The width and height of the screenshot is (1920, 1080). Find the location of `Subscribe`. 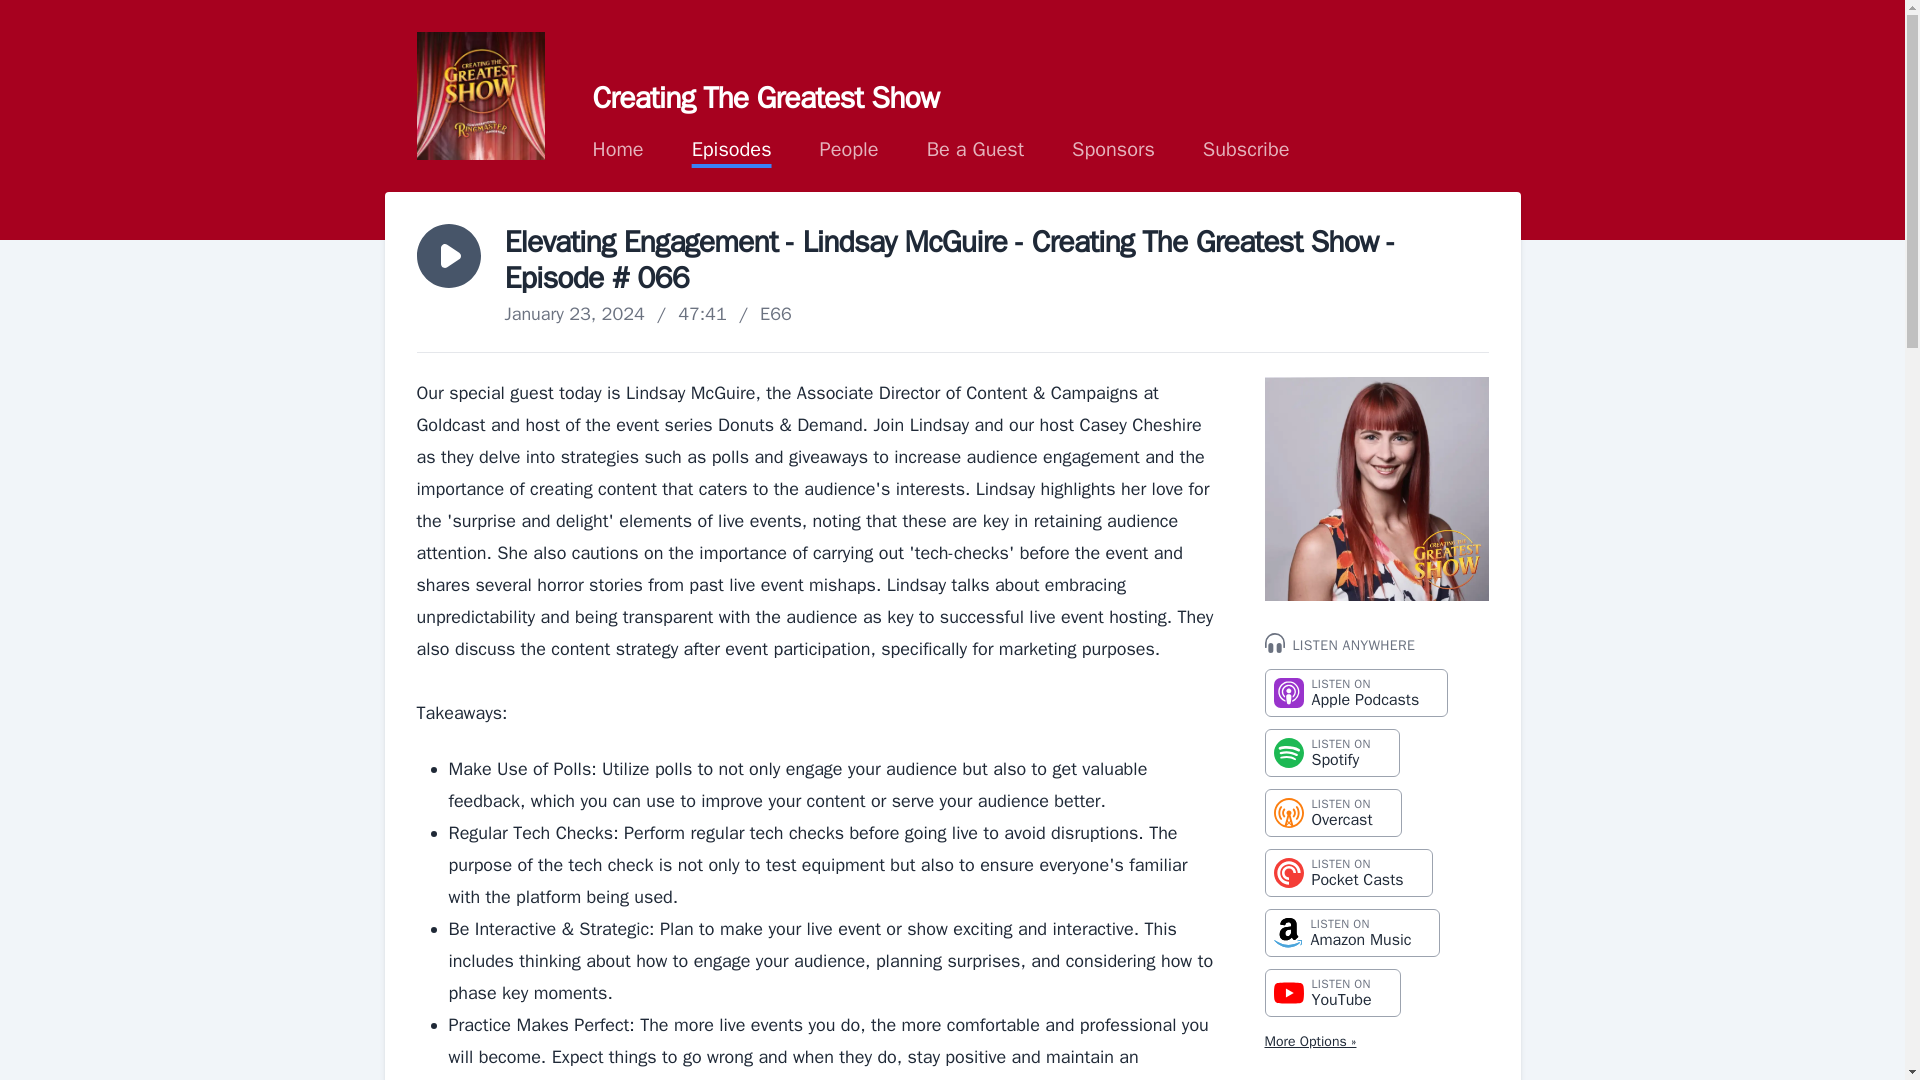

Subscribe is located at coordinates (1331, 752).